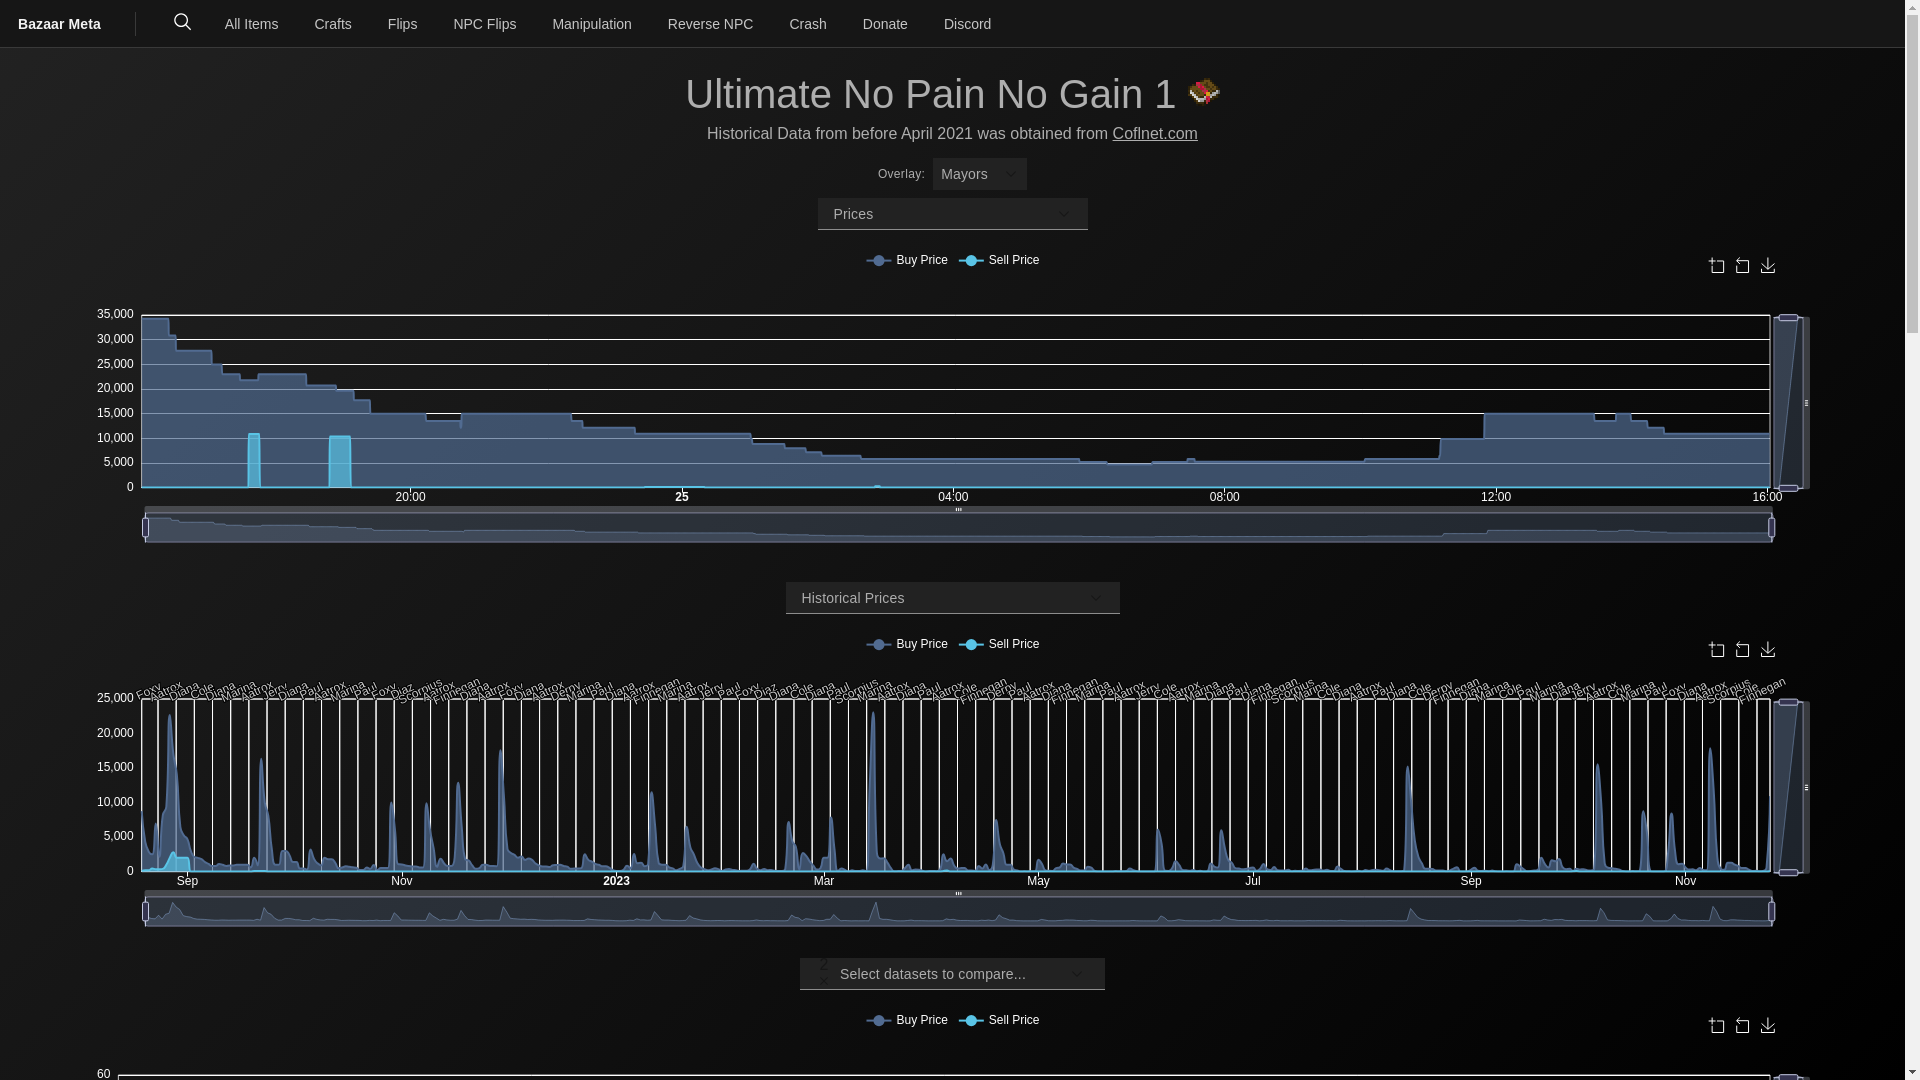 Image resolution: width=1920 pixels, height=1080 pixels. What do you see at coordinates (711, 24) in the screenshot?
I see `Reverse NPC` at bounding box center [711, 24].